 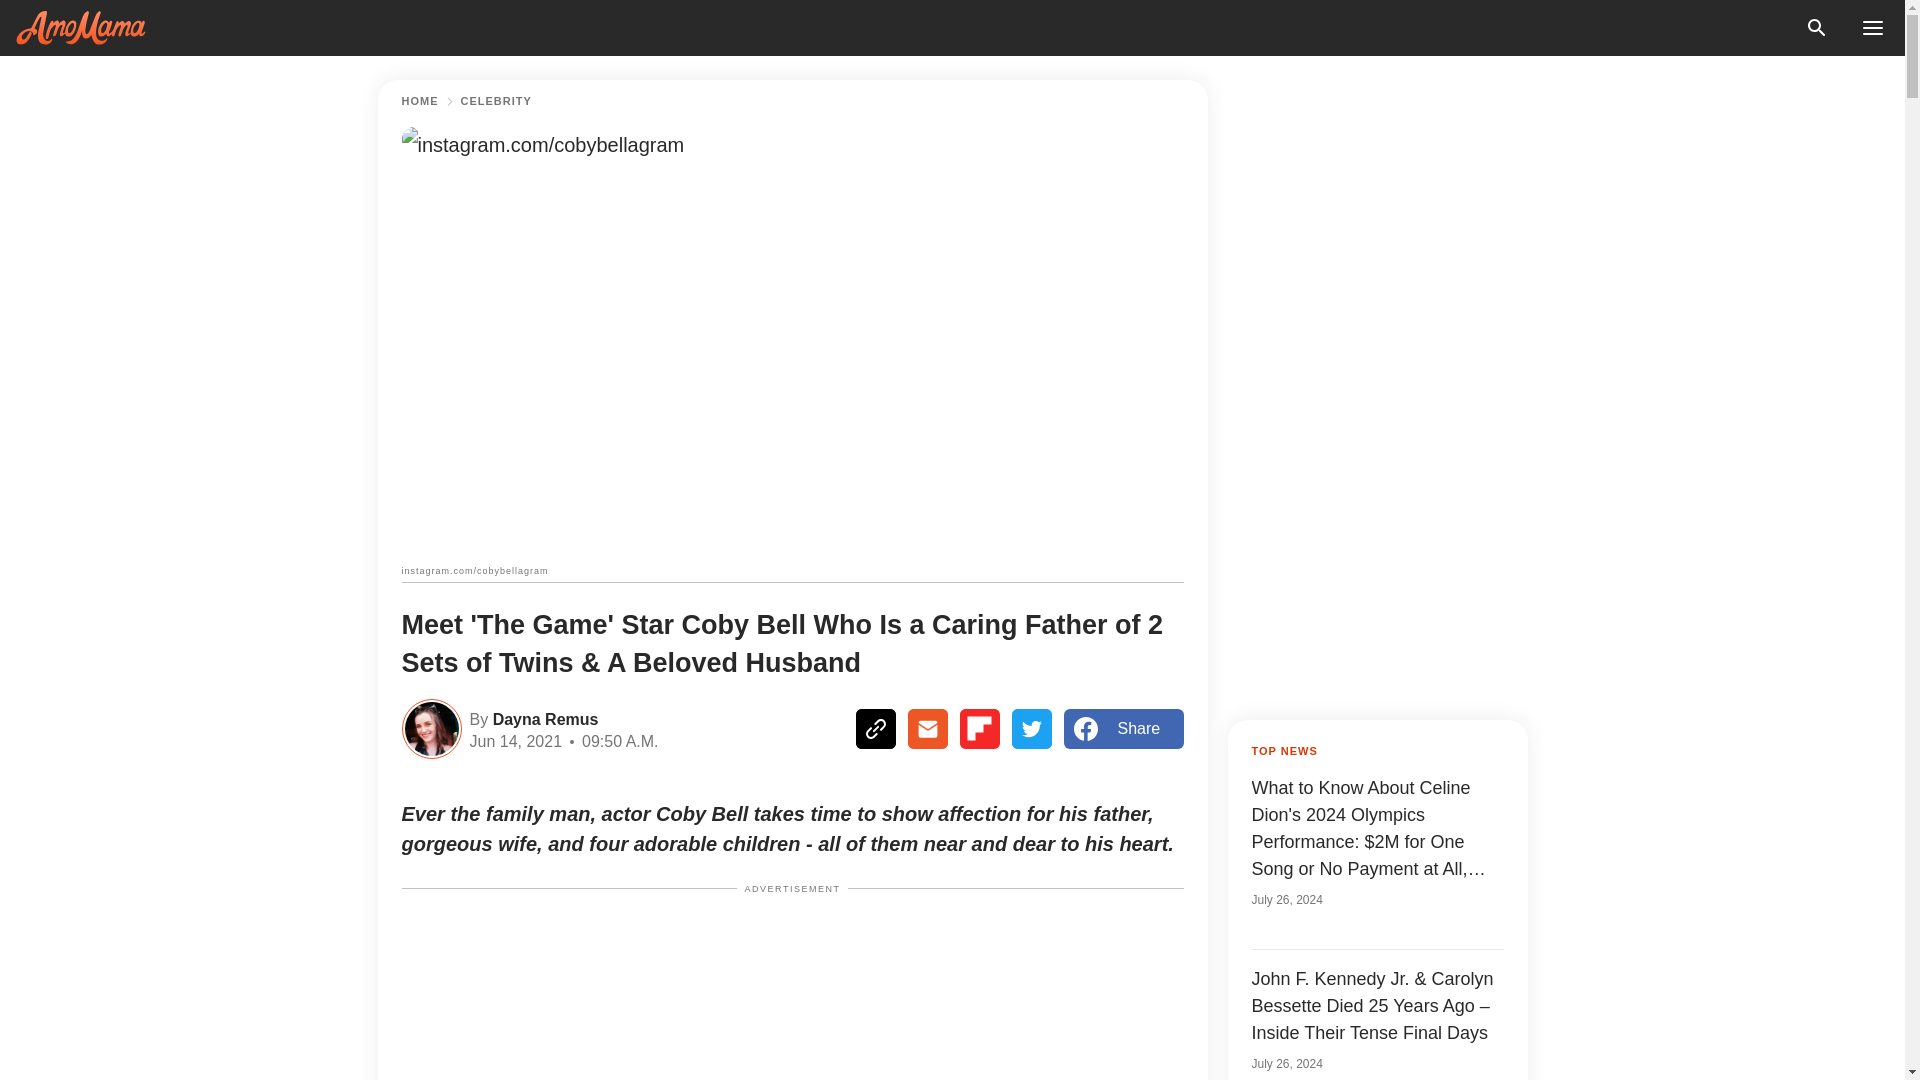 I want to click on HOME, so click(x=420, y=101).